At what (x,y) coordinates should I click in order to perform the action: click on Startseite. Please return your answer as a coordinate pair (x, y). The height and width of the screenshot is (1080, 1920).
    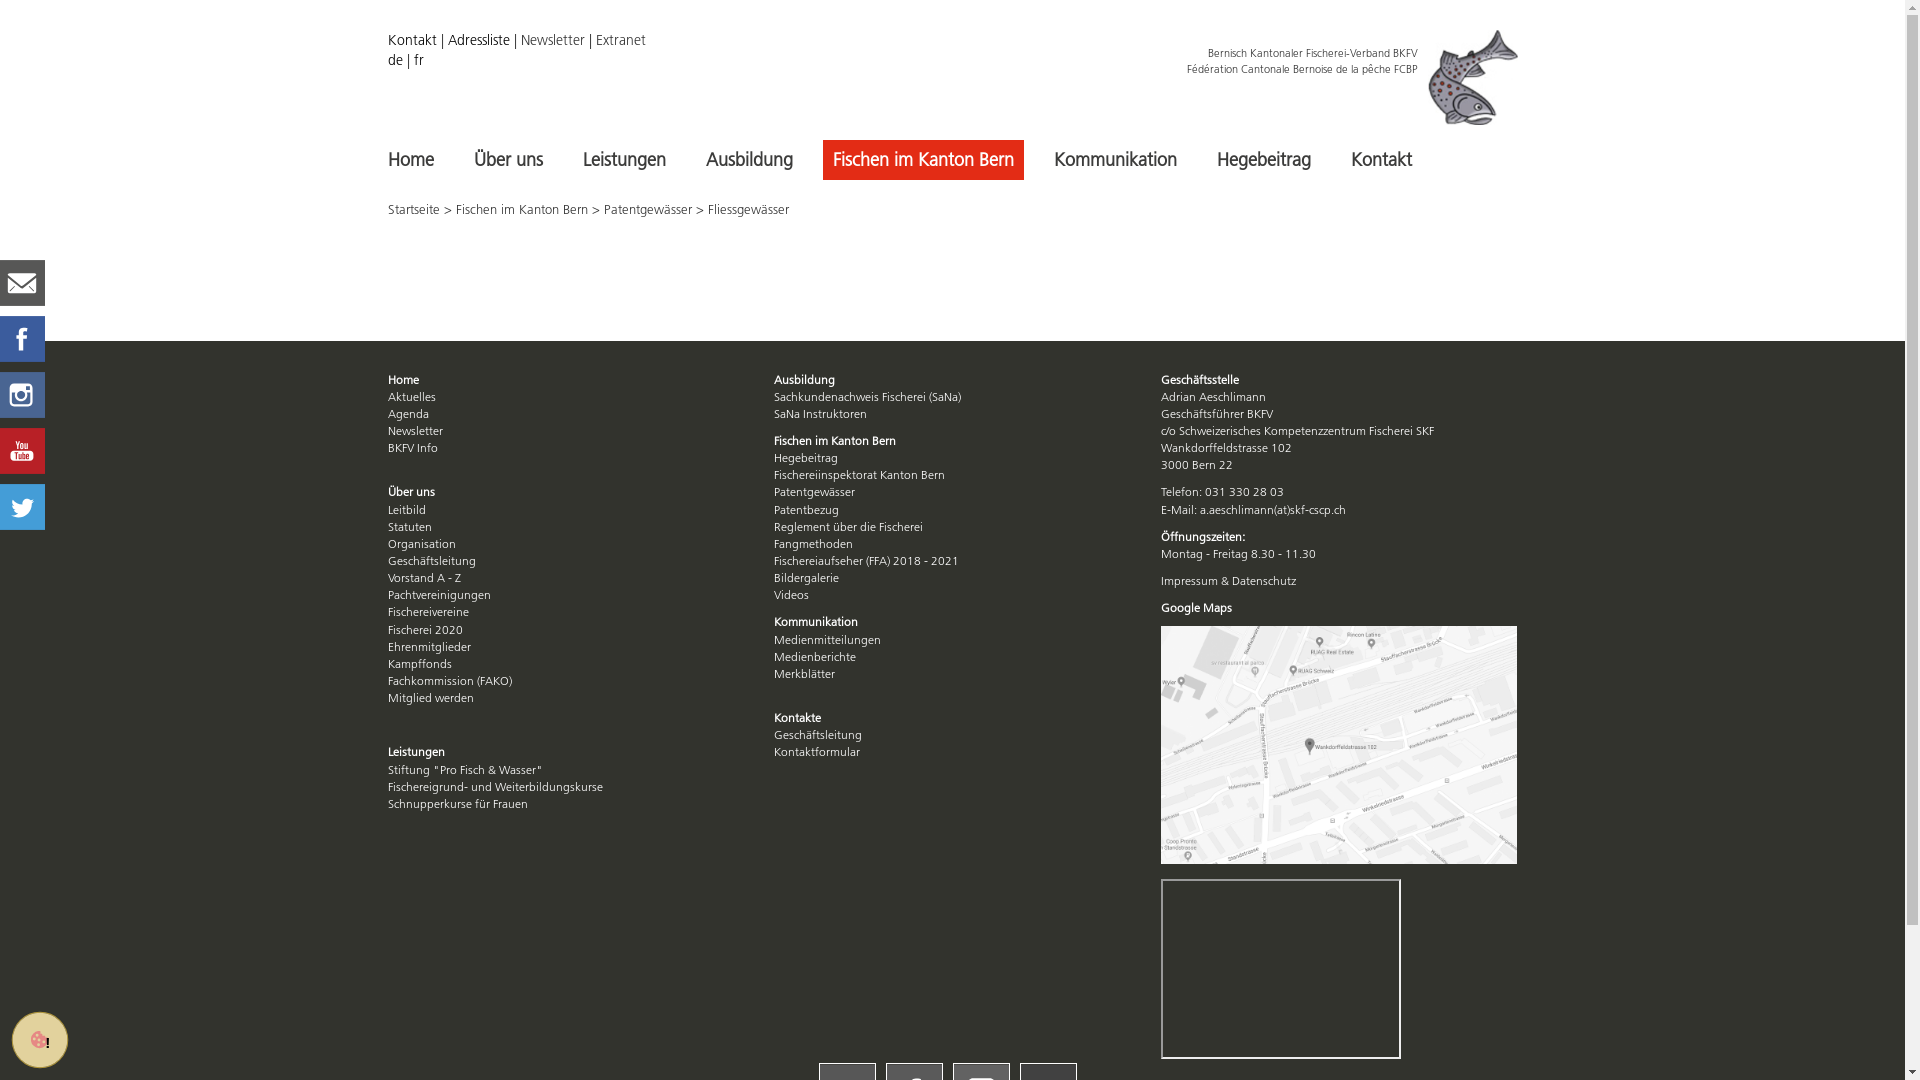
    Looking at the image, I should click on (414, 209).